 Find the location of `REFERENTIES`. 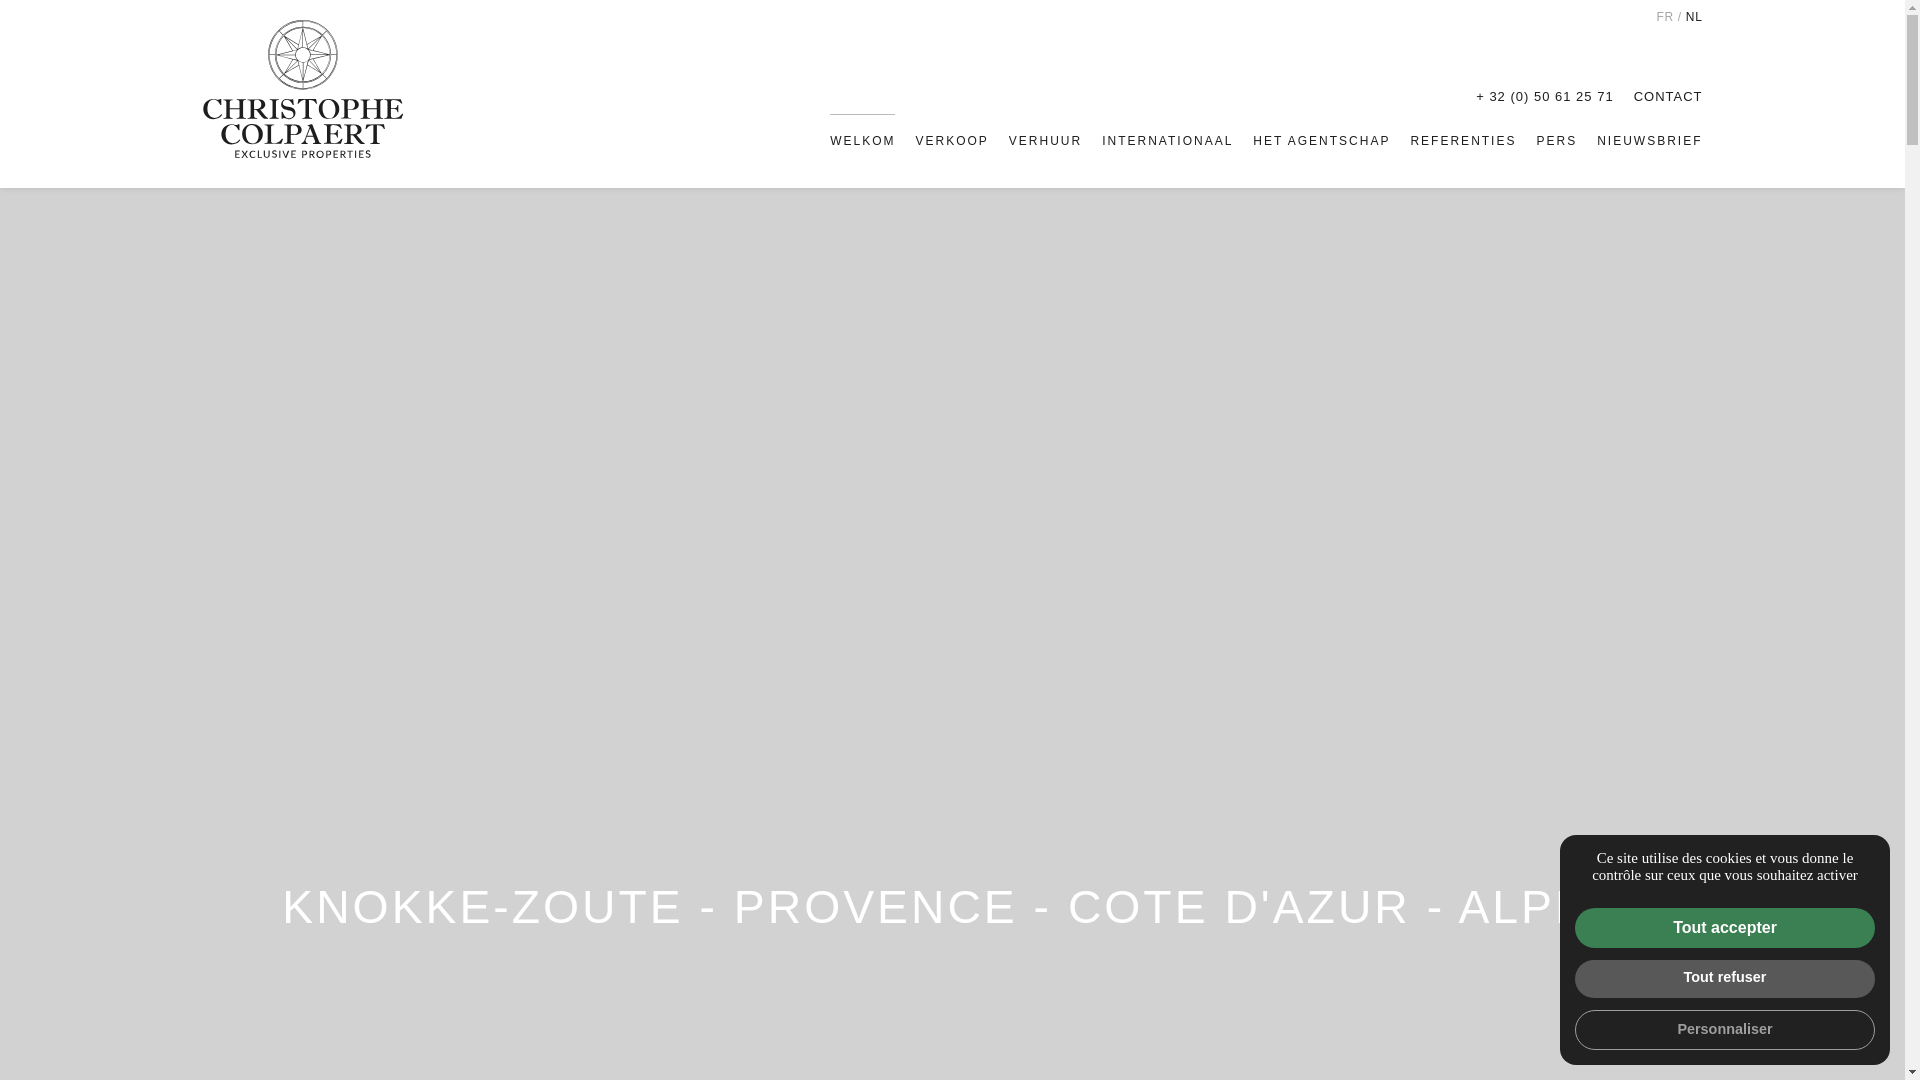

REFERENTIES is located at coordinates (1463, 141).